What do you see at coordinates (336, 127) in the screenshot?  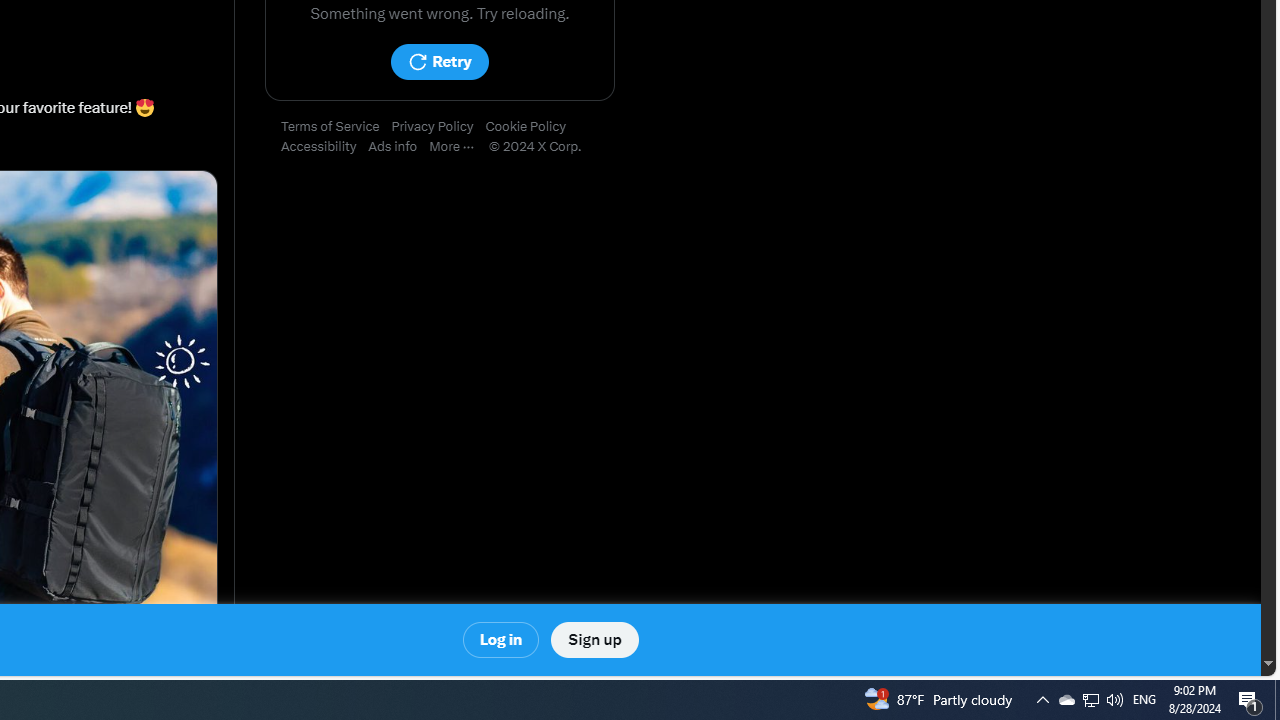 I see `Terms of Service` at bounding box center [336, 127].